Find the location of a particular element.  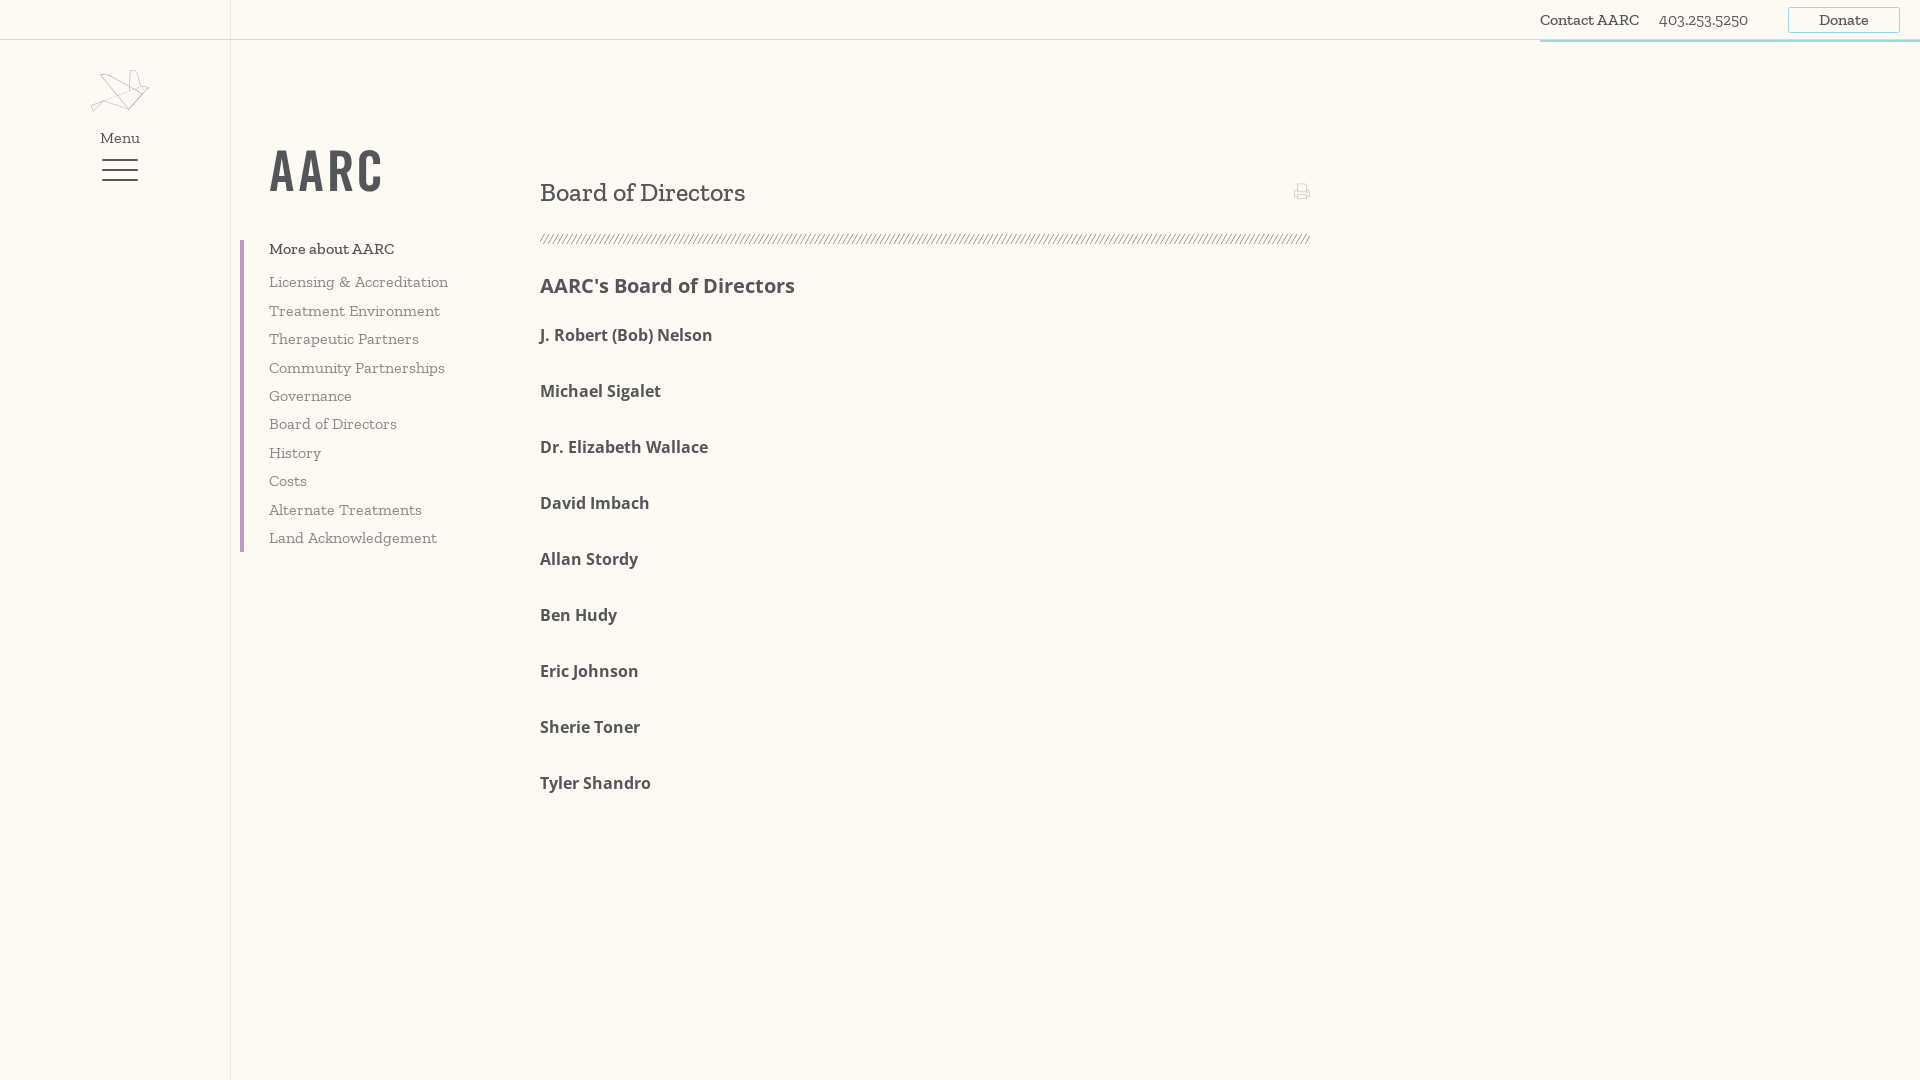

Costs is located at coordinates (374, 481).